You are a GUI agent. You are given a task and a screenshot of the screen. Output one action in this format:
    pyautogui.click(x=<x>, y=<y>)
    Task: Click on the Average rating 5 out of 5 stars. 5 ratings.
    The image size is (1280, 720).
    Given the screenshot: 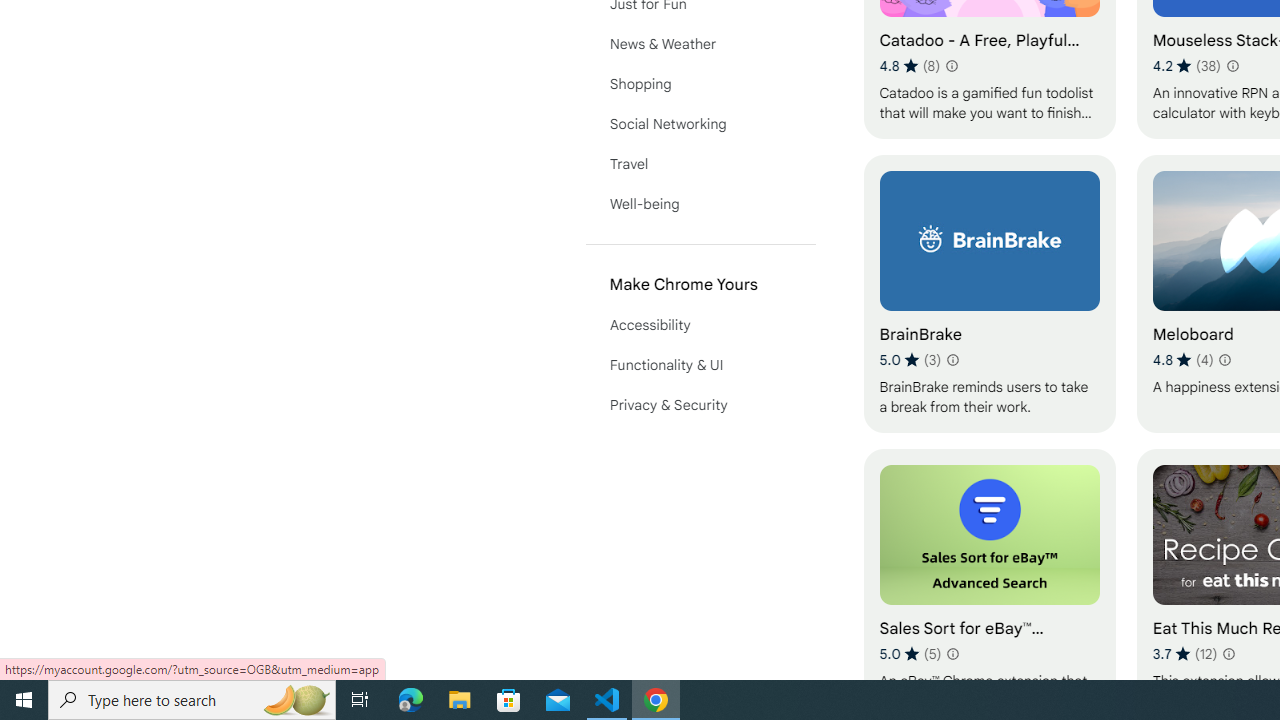 What is the action you would take?
    pyautogui.click(x=910, y=653)
    